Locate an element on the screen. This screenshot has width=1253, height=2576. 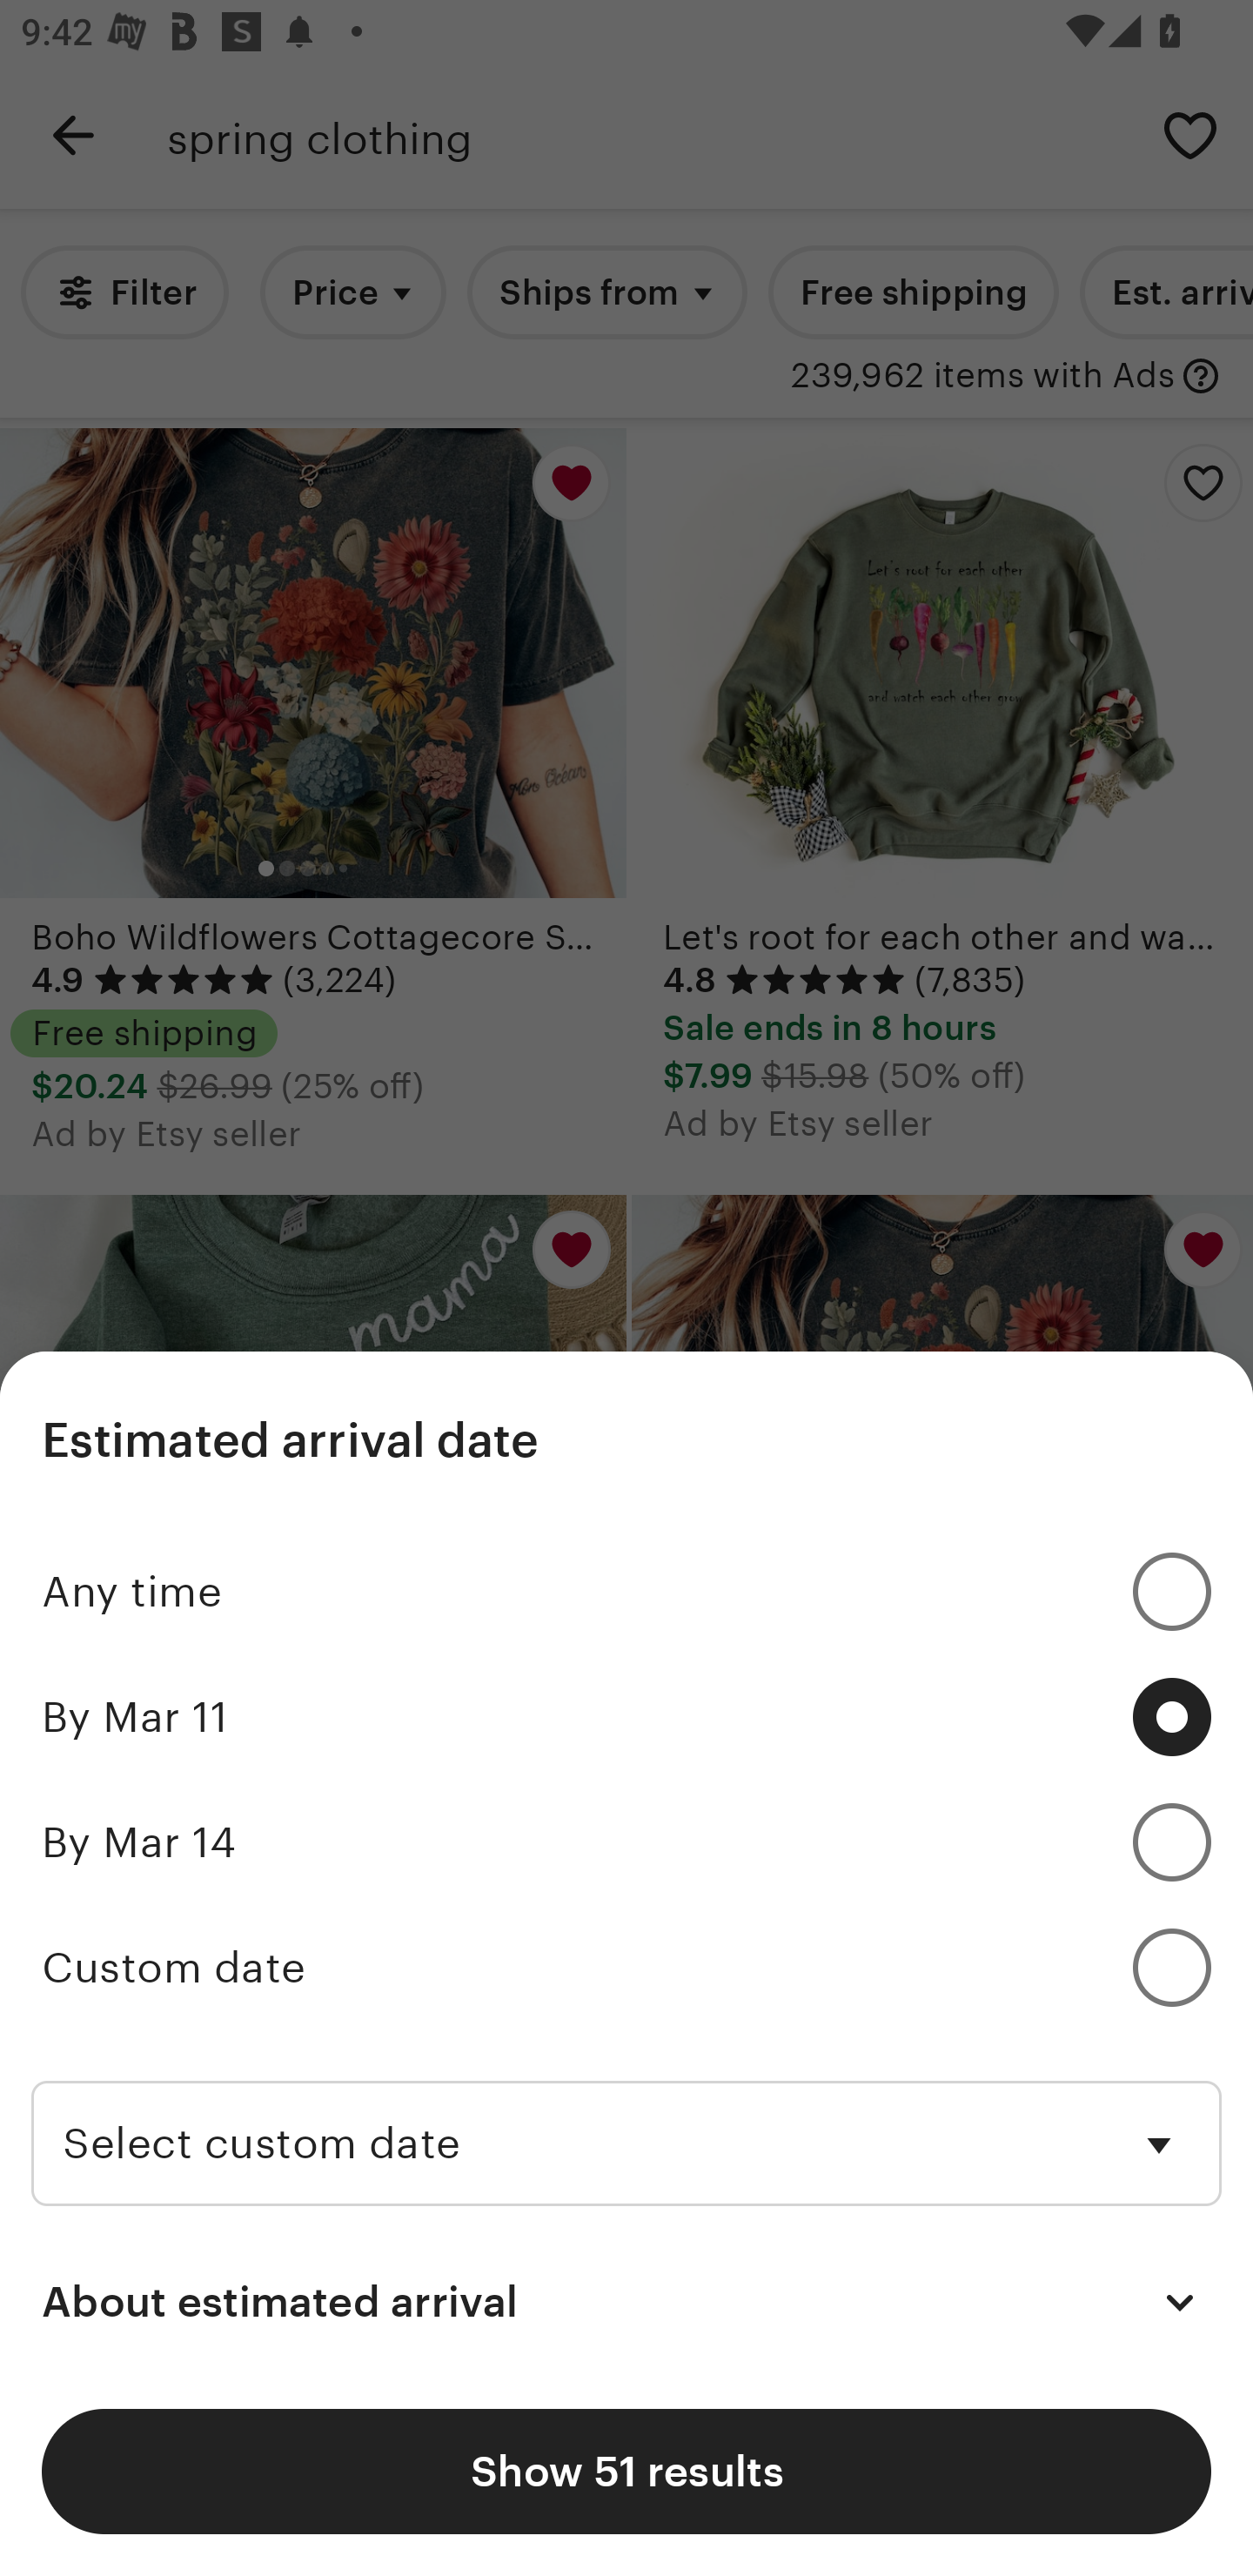
Any time is located at coordinates (626, 1592).